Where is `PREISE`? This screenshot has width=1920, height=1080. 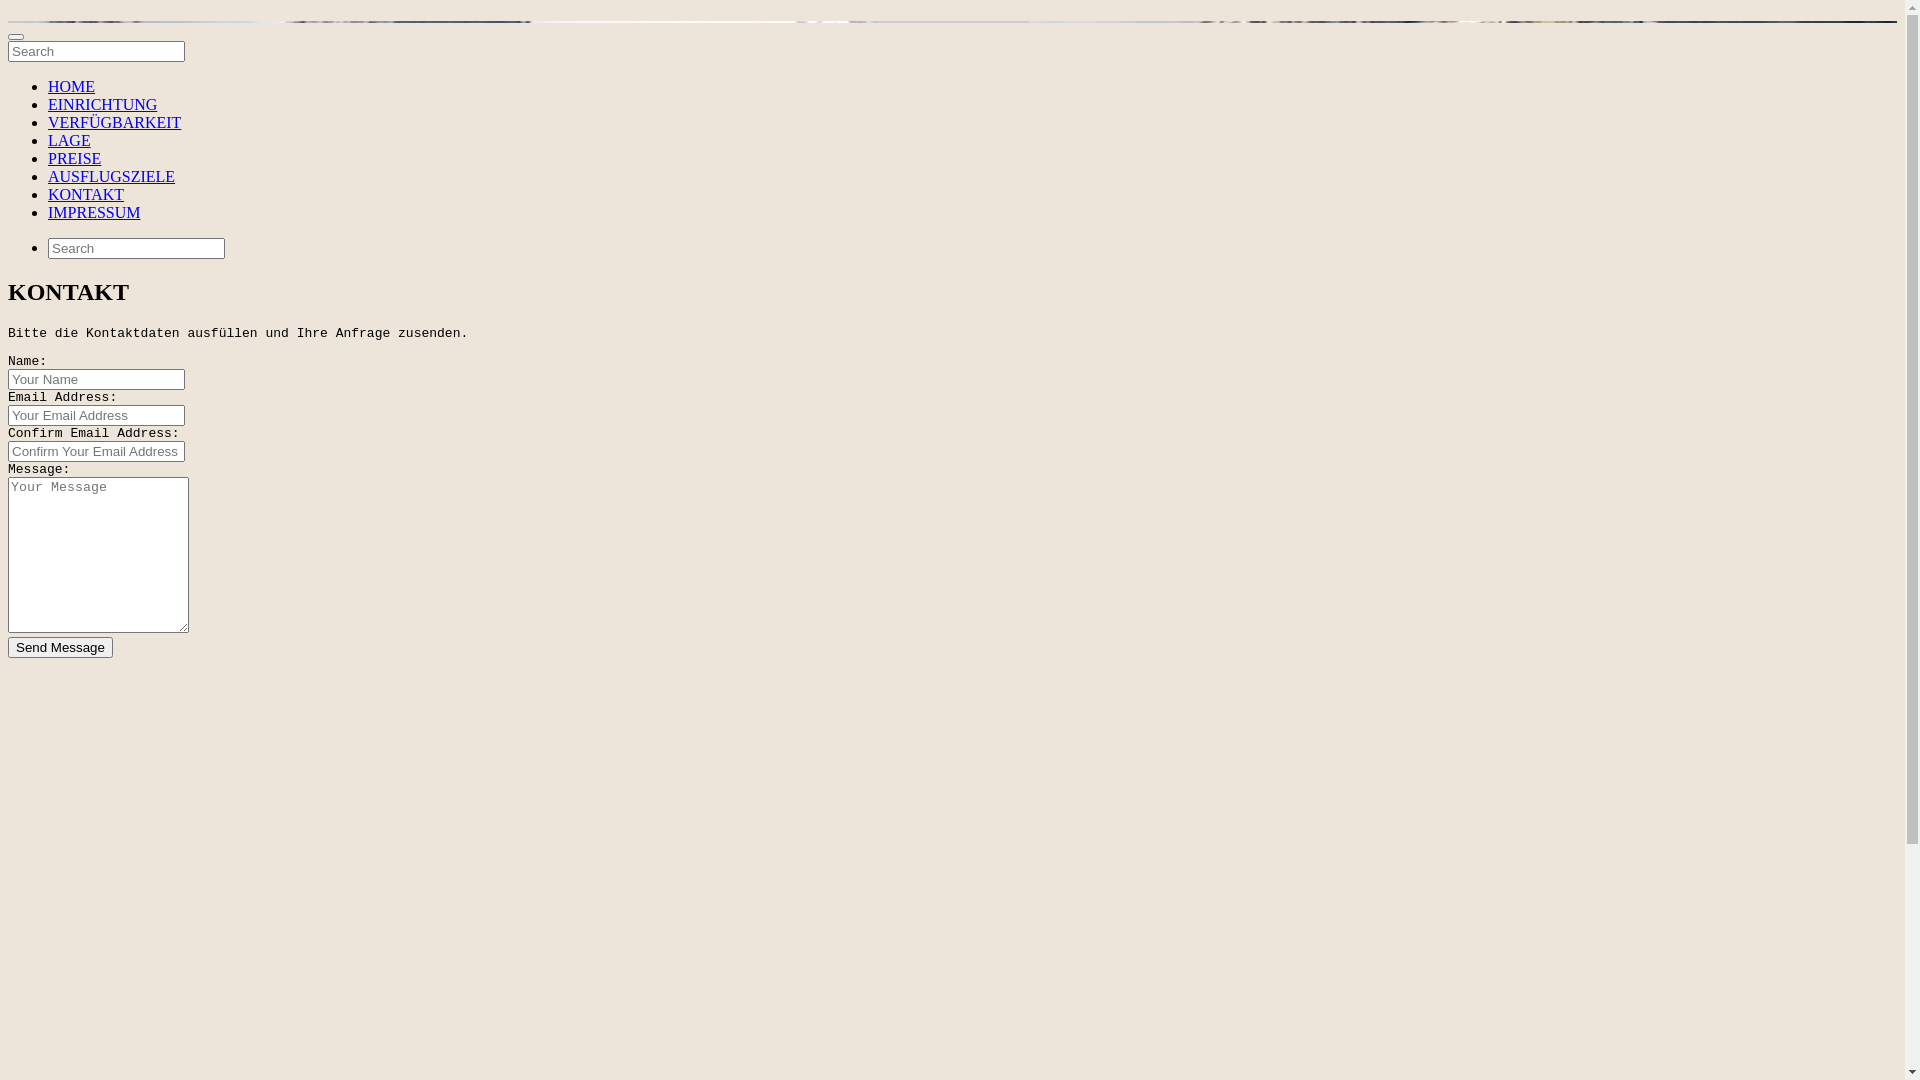 PREISE is located at coordinates (74, 158).